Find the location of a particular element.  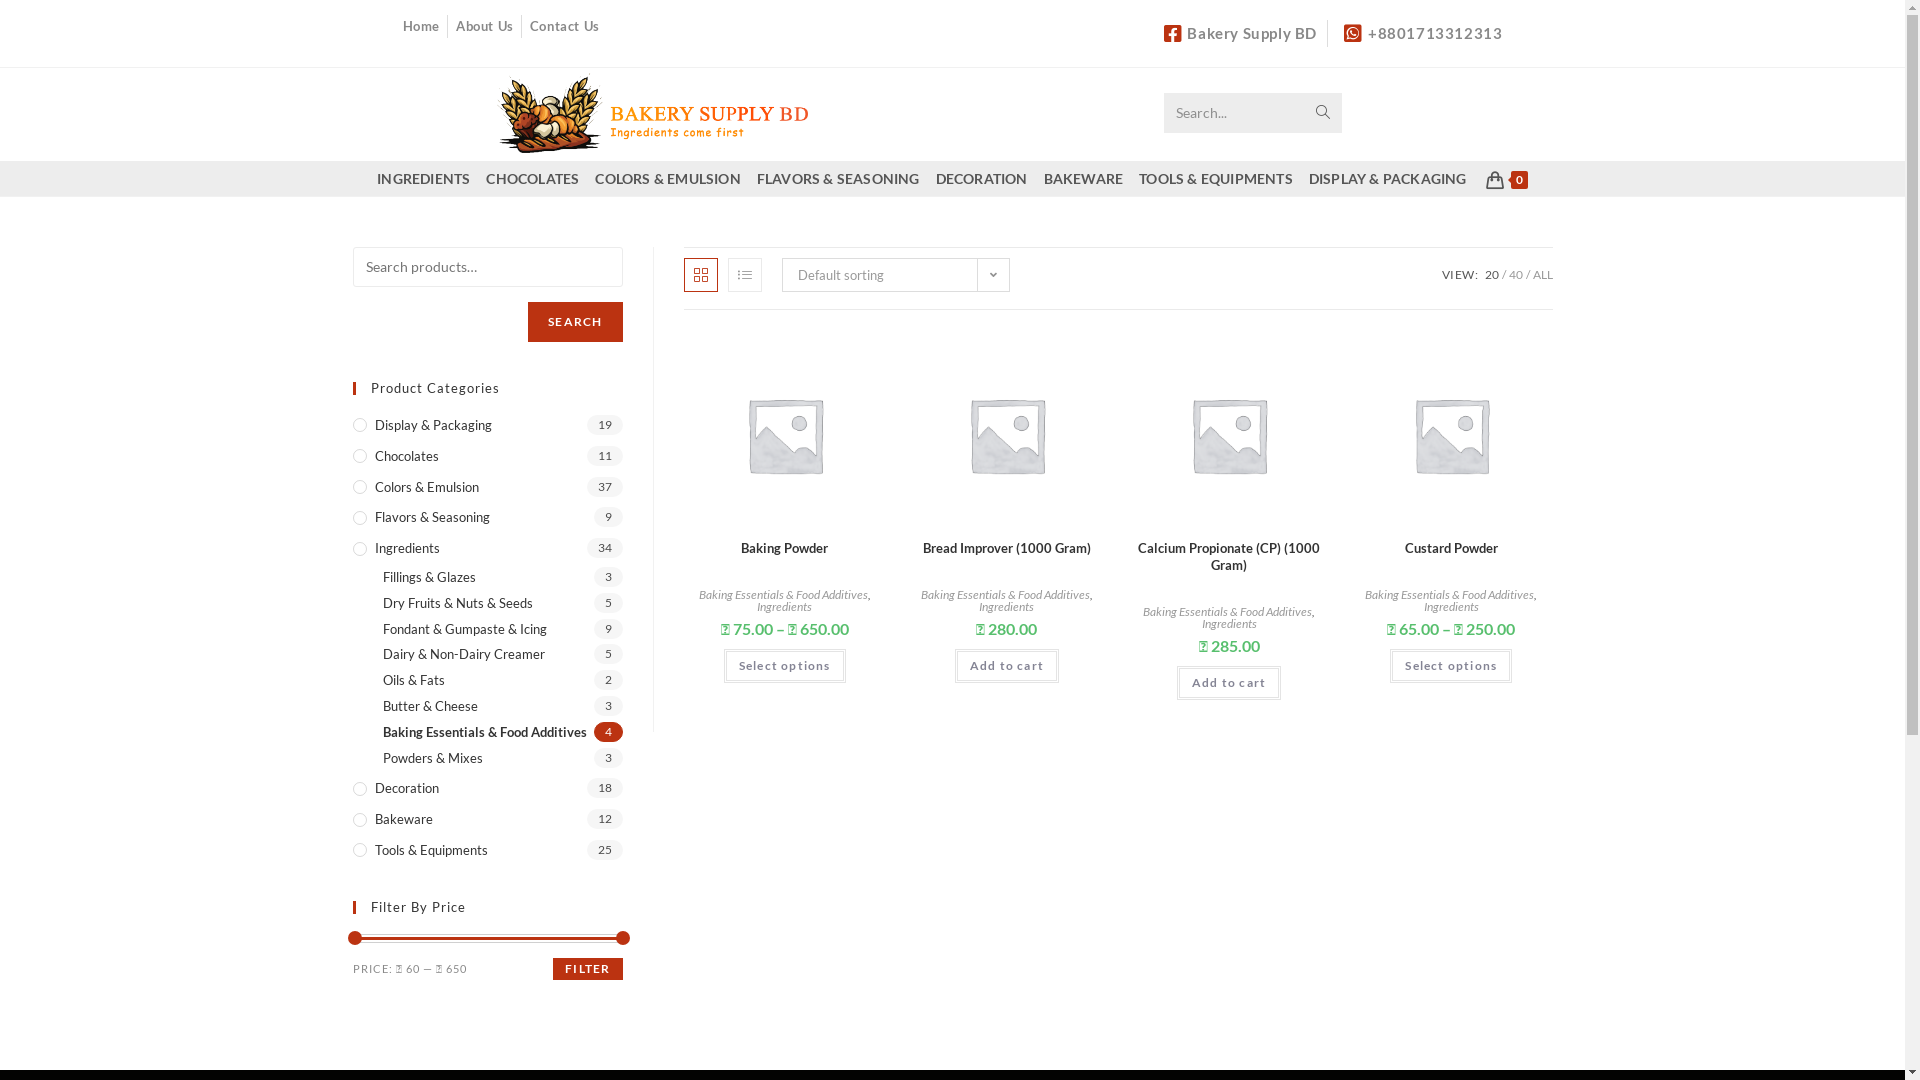

Ingredients is located at coordinates (1006, 606).